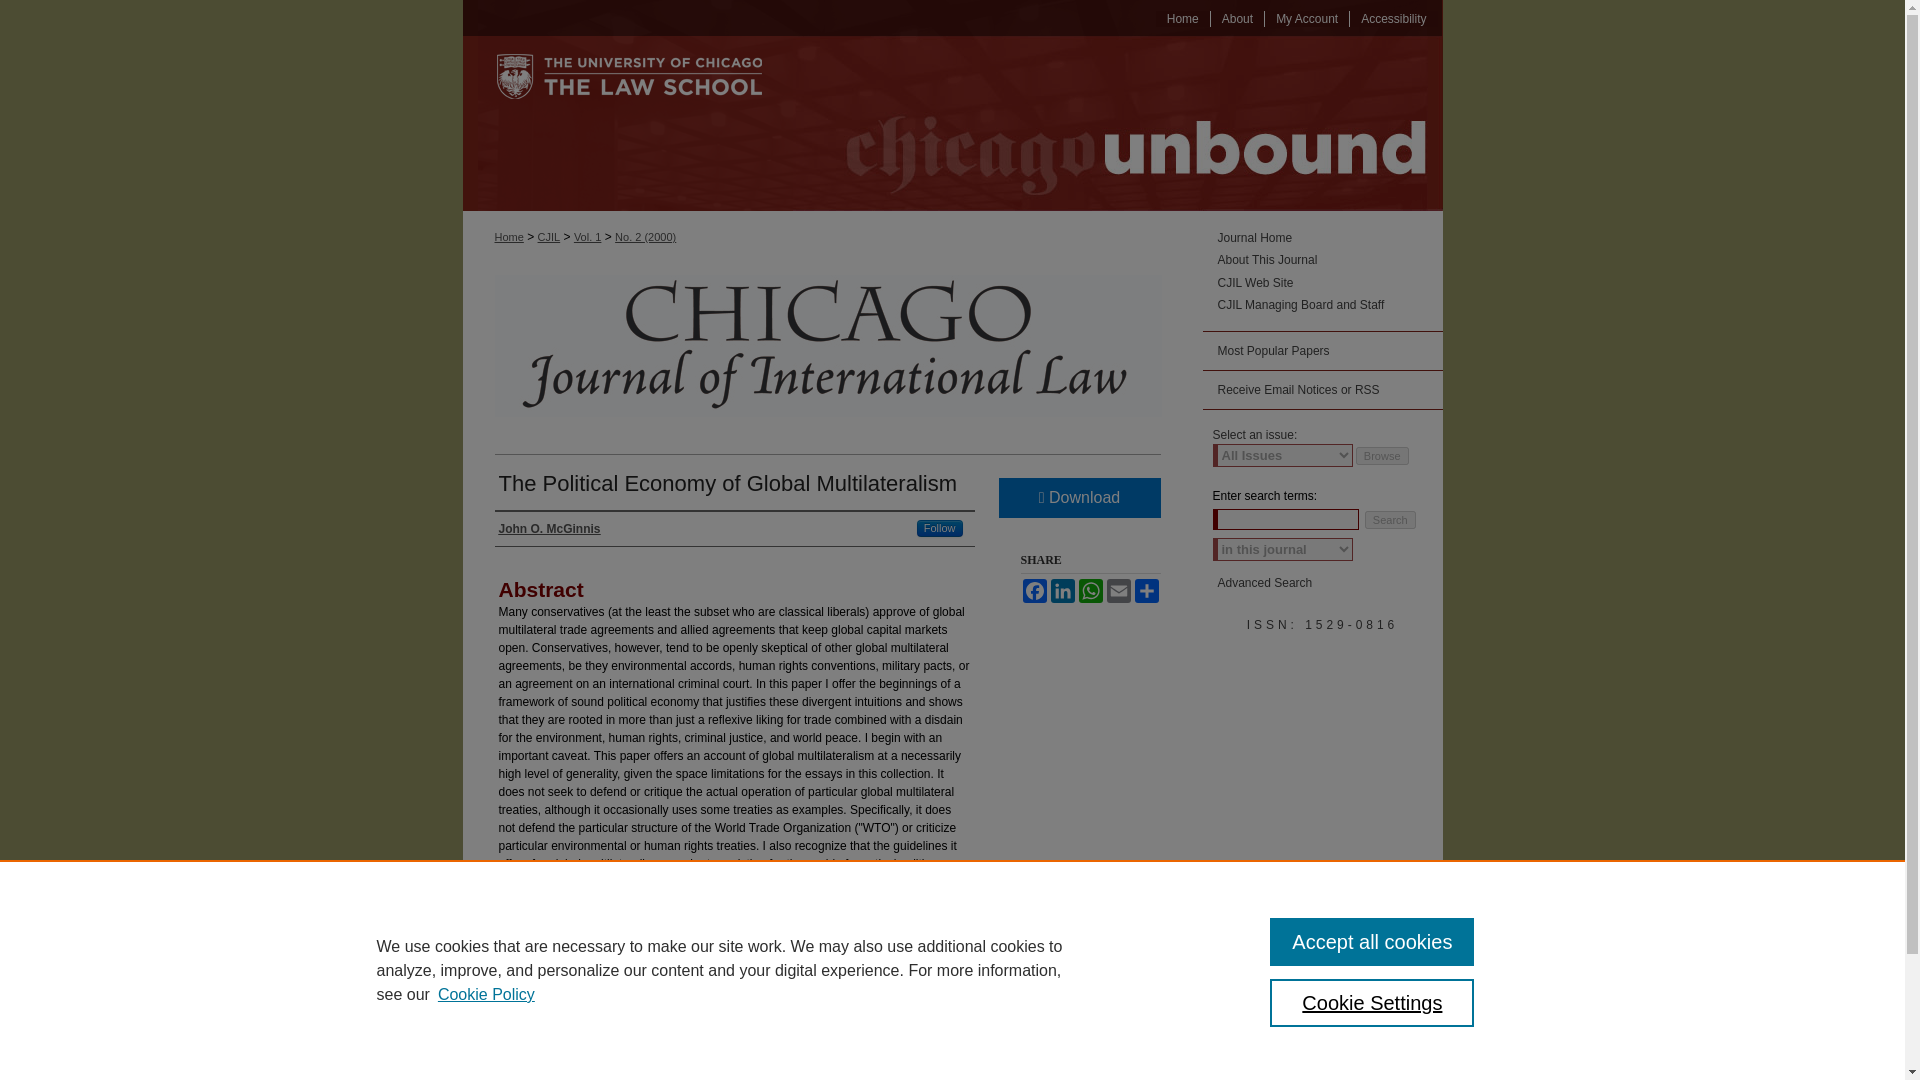 The width and height of the screenshot is (1920, 1080). Describe the element at coordinates (1330, 259) in the screenshot. I see `About this Journal` at that location.